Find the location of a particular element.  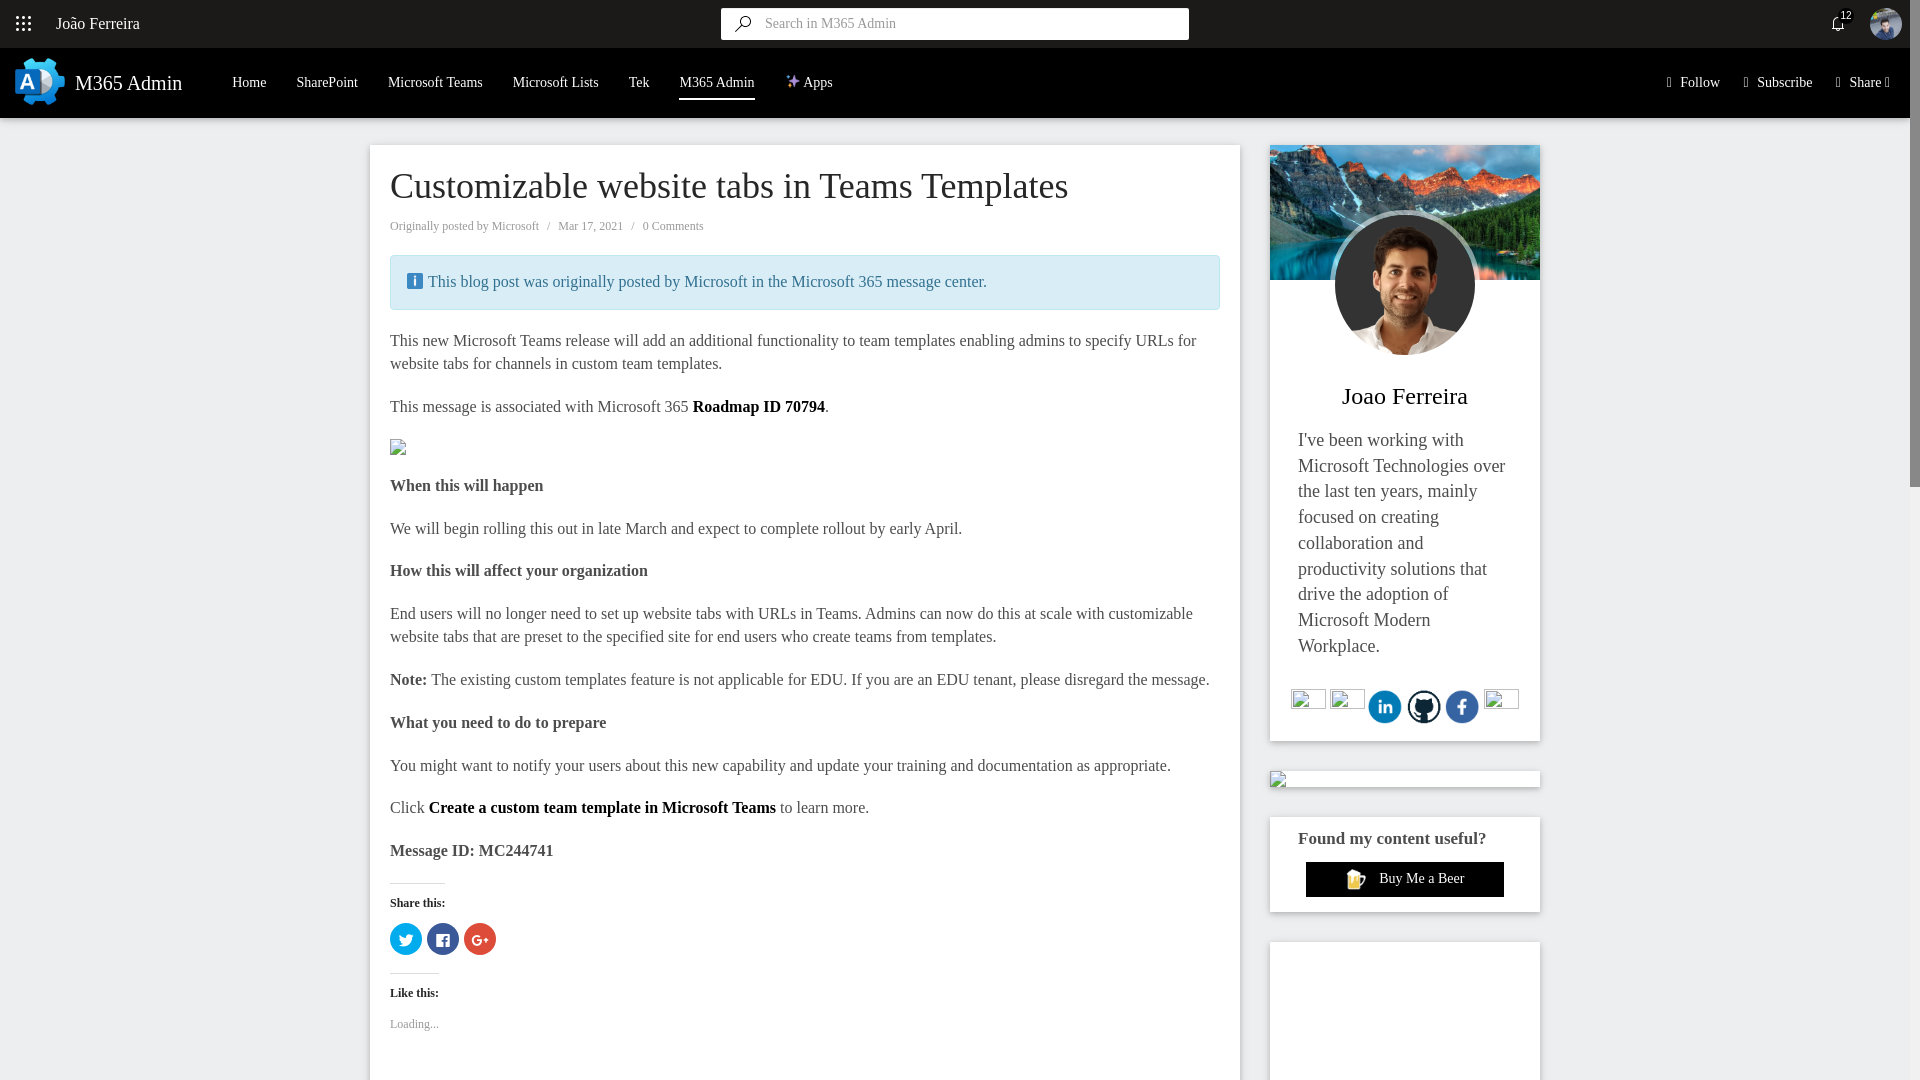

0 Comments is located at coordinates (674, 226).